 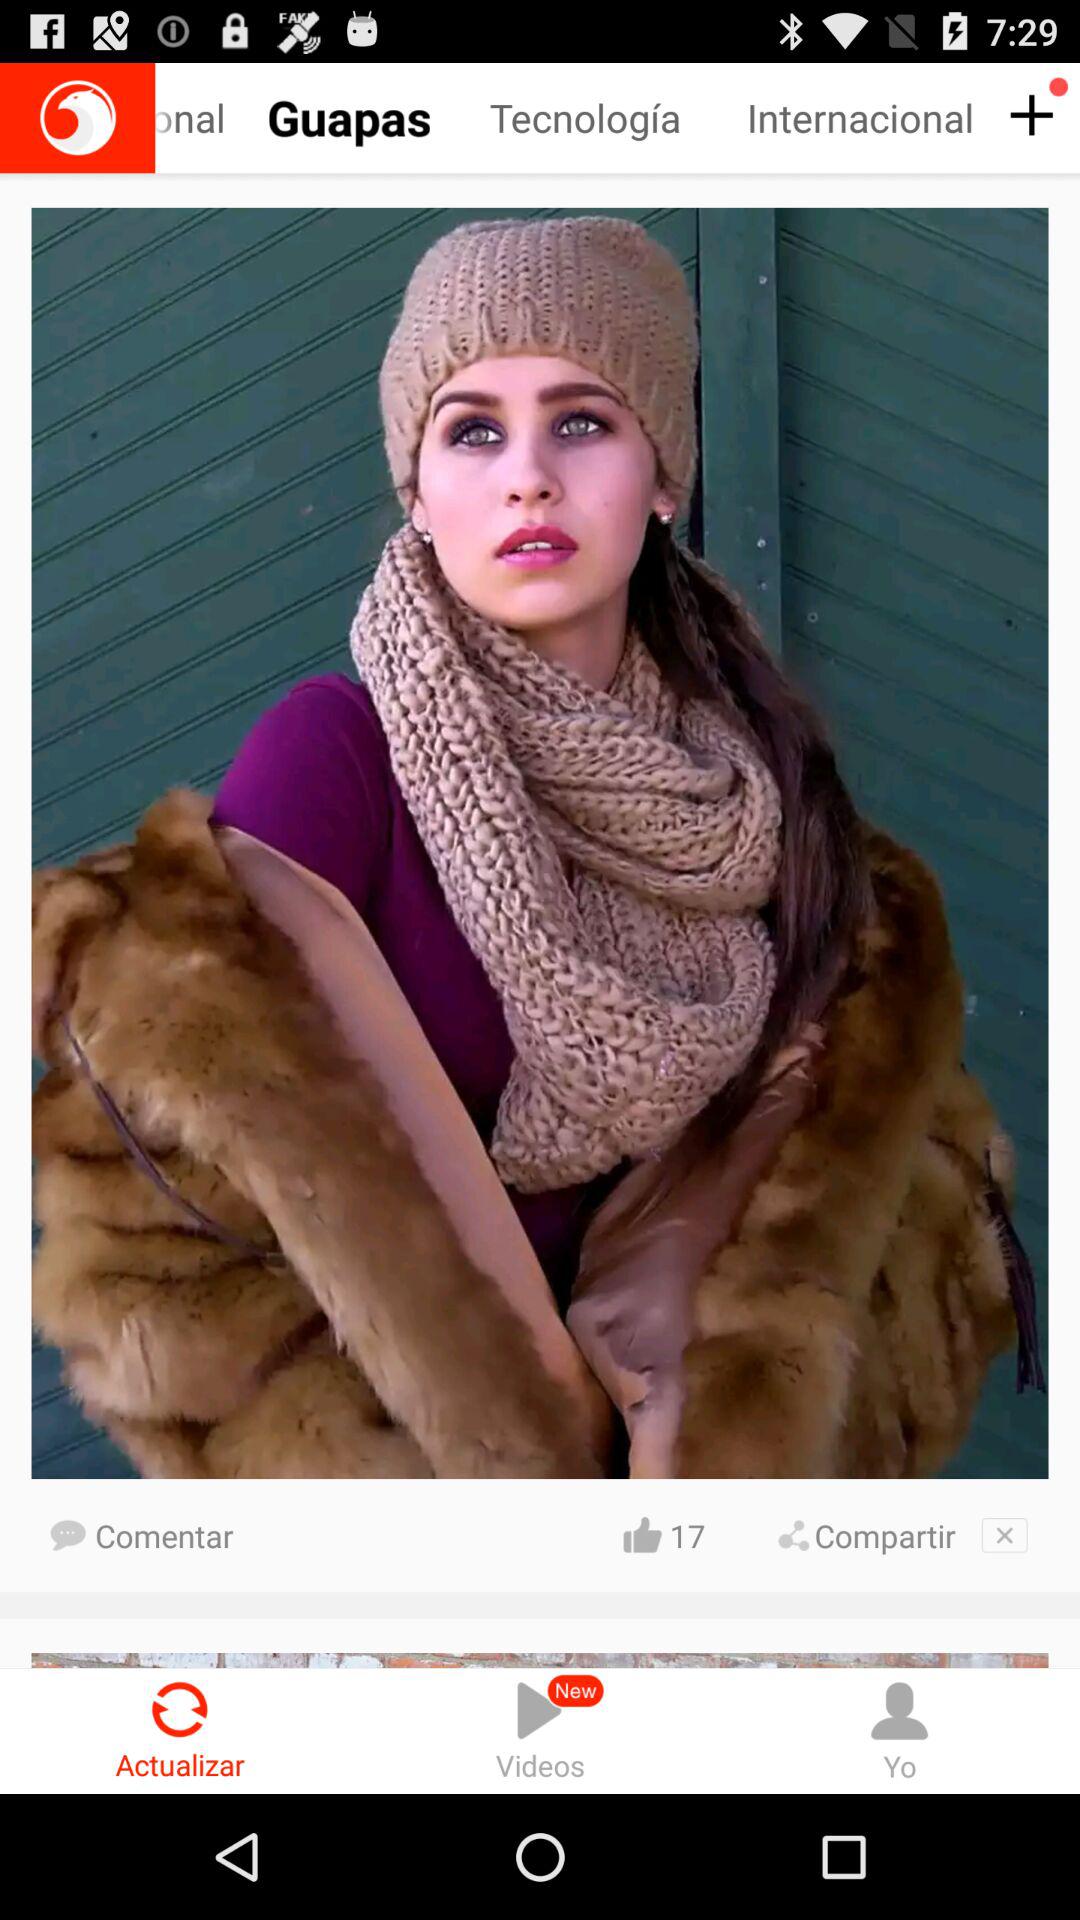 What do you see at coordinates (1028, 116) in the screenshot?
I see `create post` at bounding box center [1028, 116].